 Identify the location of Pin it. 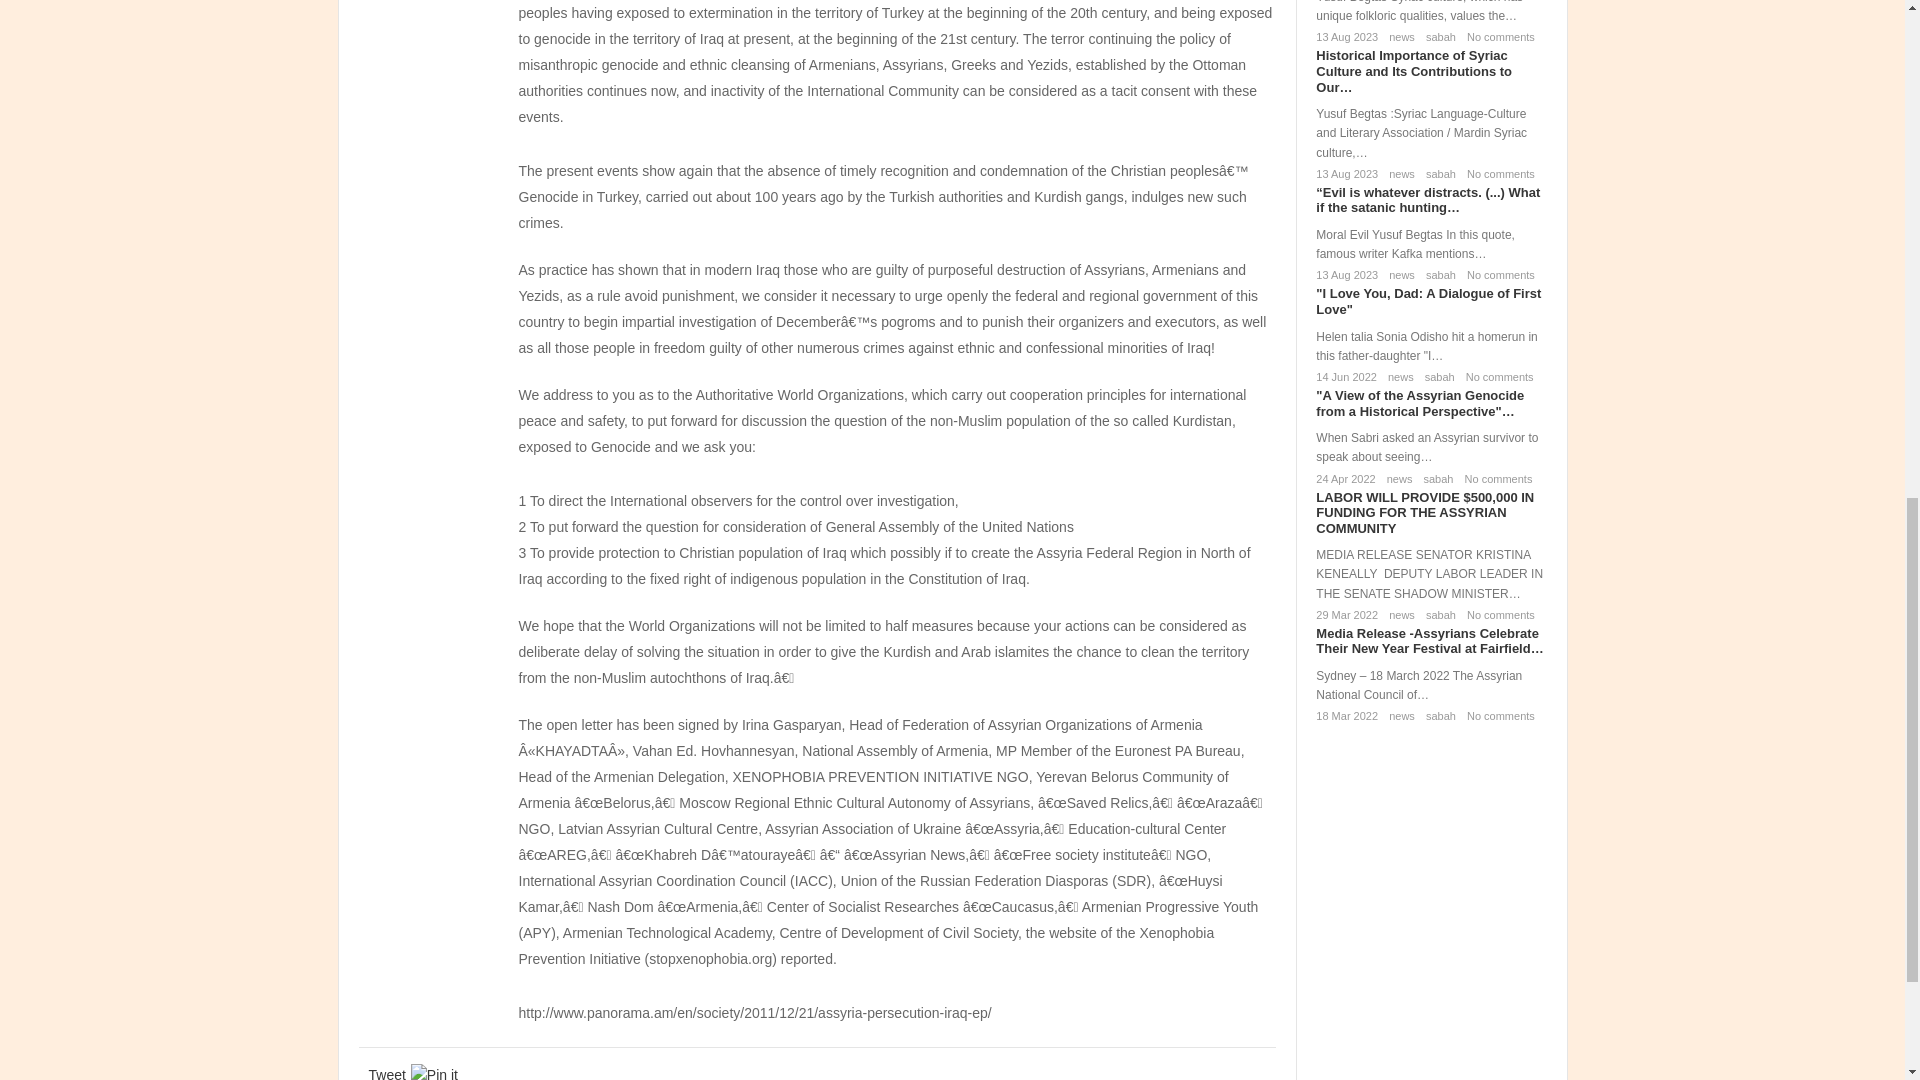
(434, 1072).